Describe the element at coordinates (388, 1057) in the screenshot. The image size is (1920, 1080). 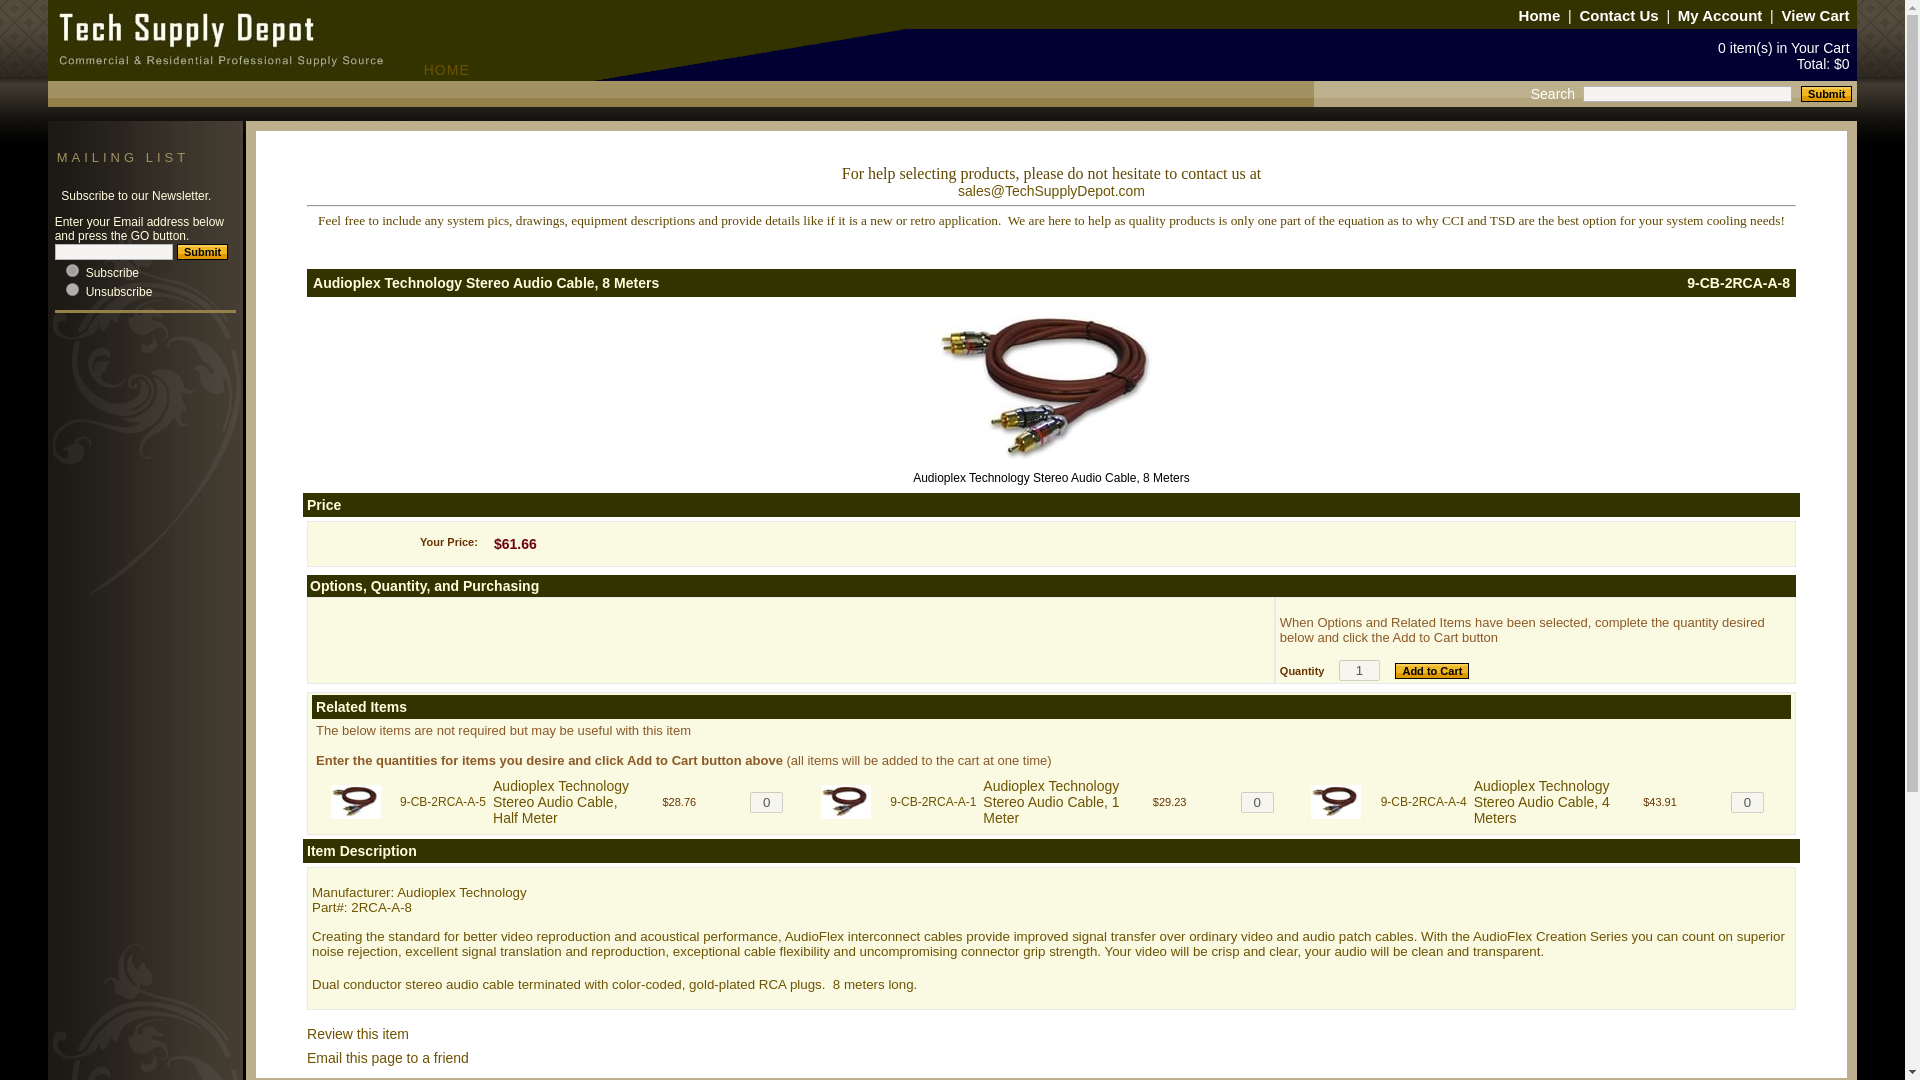
I see `Email this page to a friend` at that location.